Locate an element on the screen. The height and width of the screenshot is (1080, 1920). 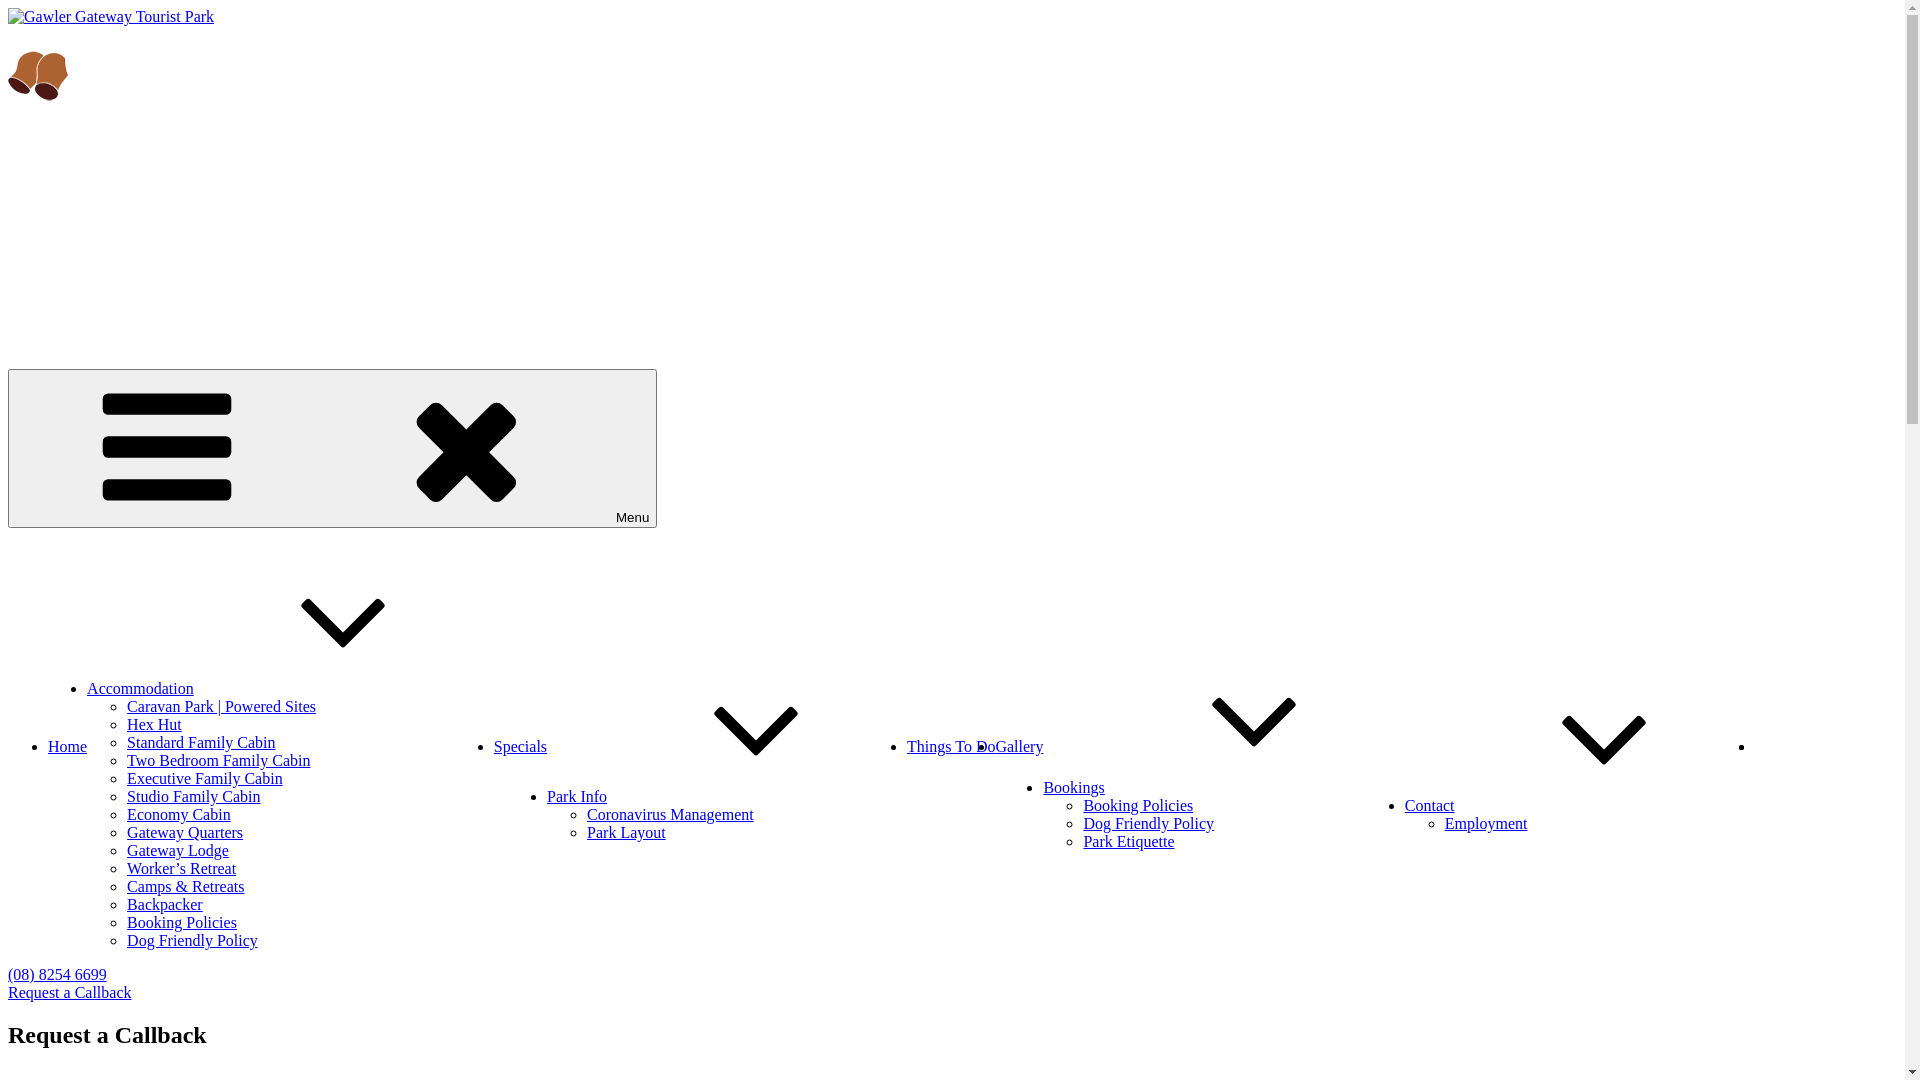
Menu is located at coordinates (332, 448).